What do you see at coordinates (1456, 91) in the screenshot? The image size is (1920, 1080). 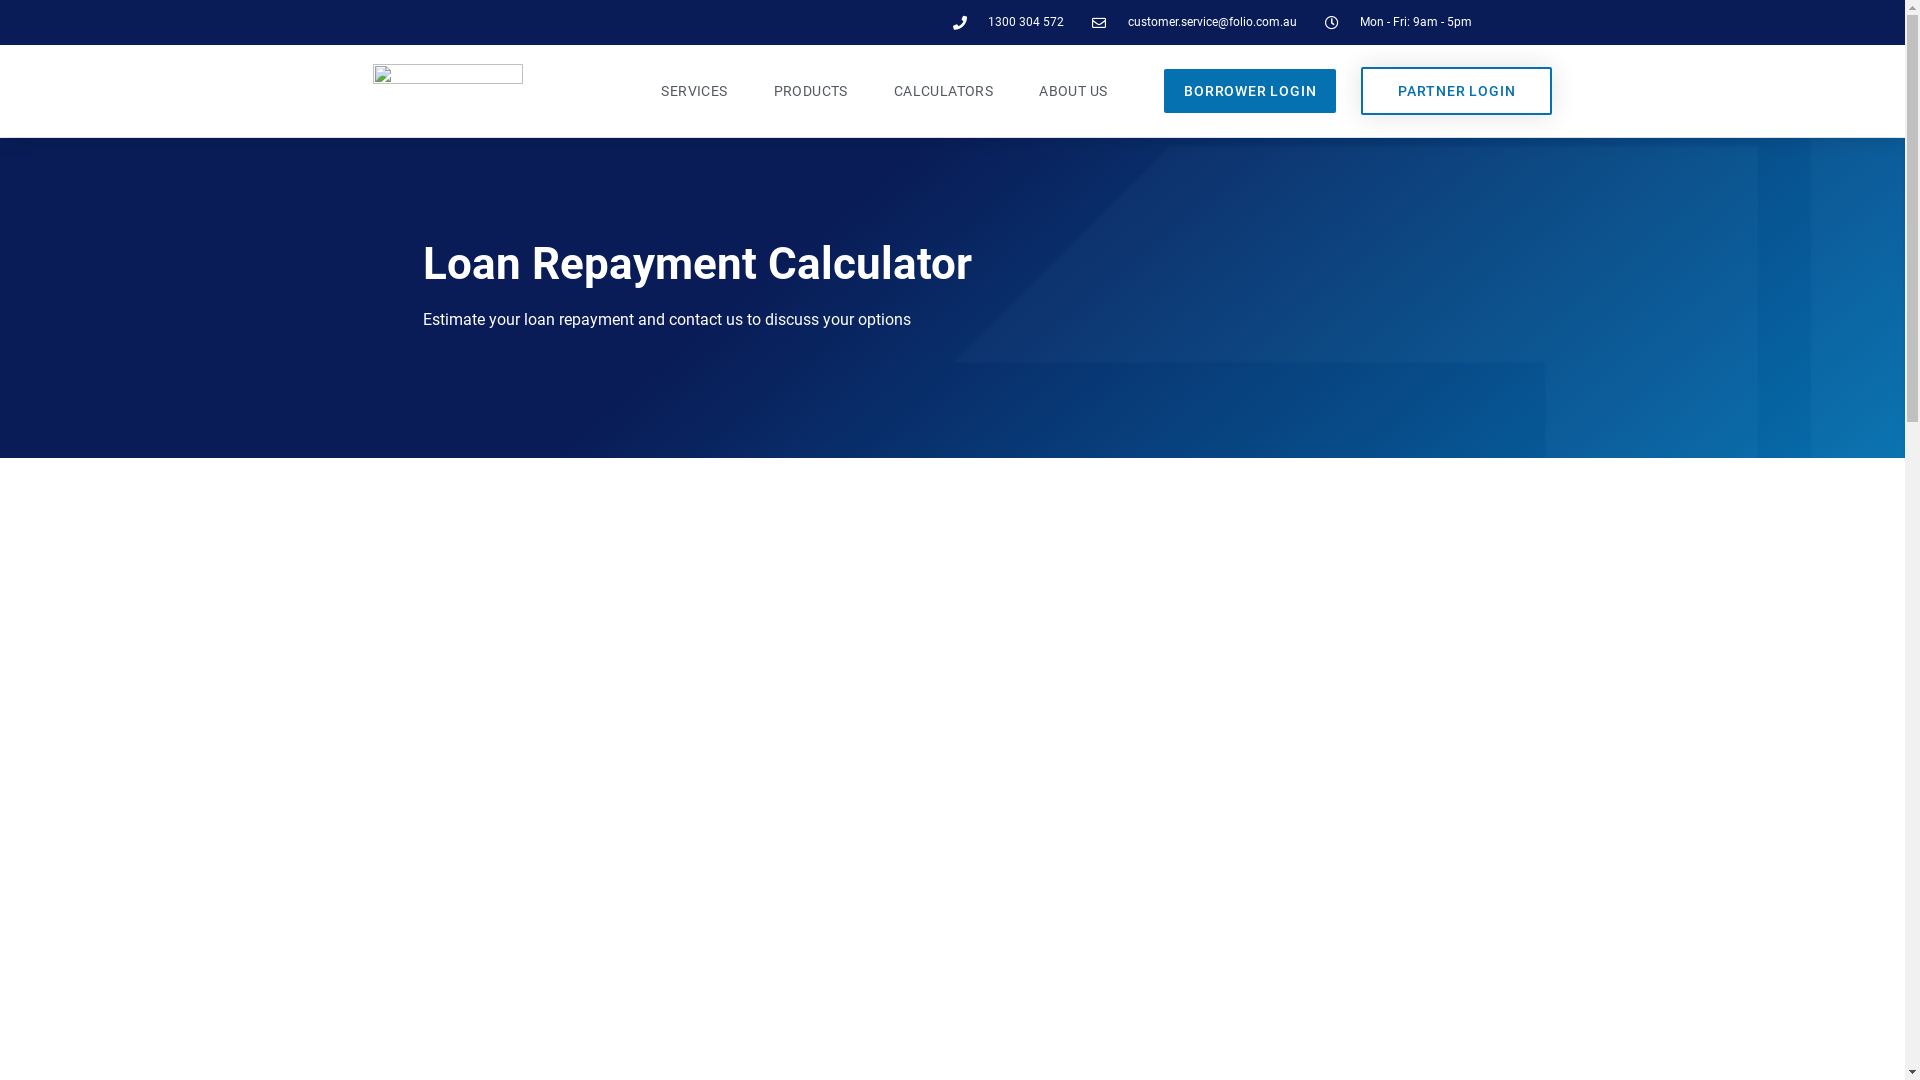 I see `PARTNER LOGIN` at bounding box center [1456, 91].